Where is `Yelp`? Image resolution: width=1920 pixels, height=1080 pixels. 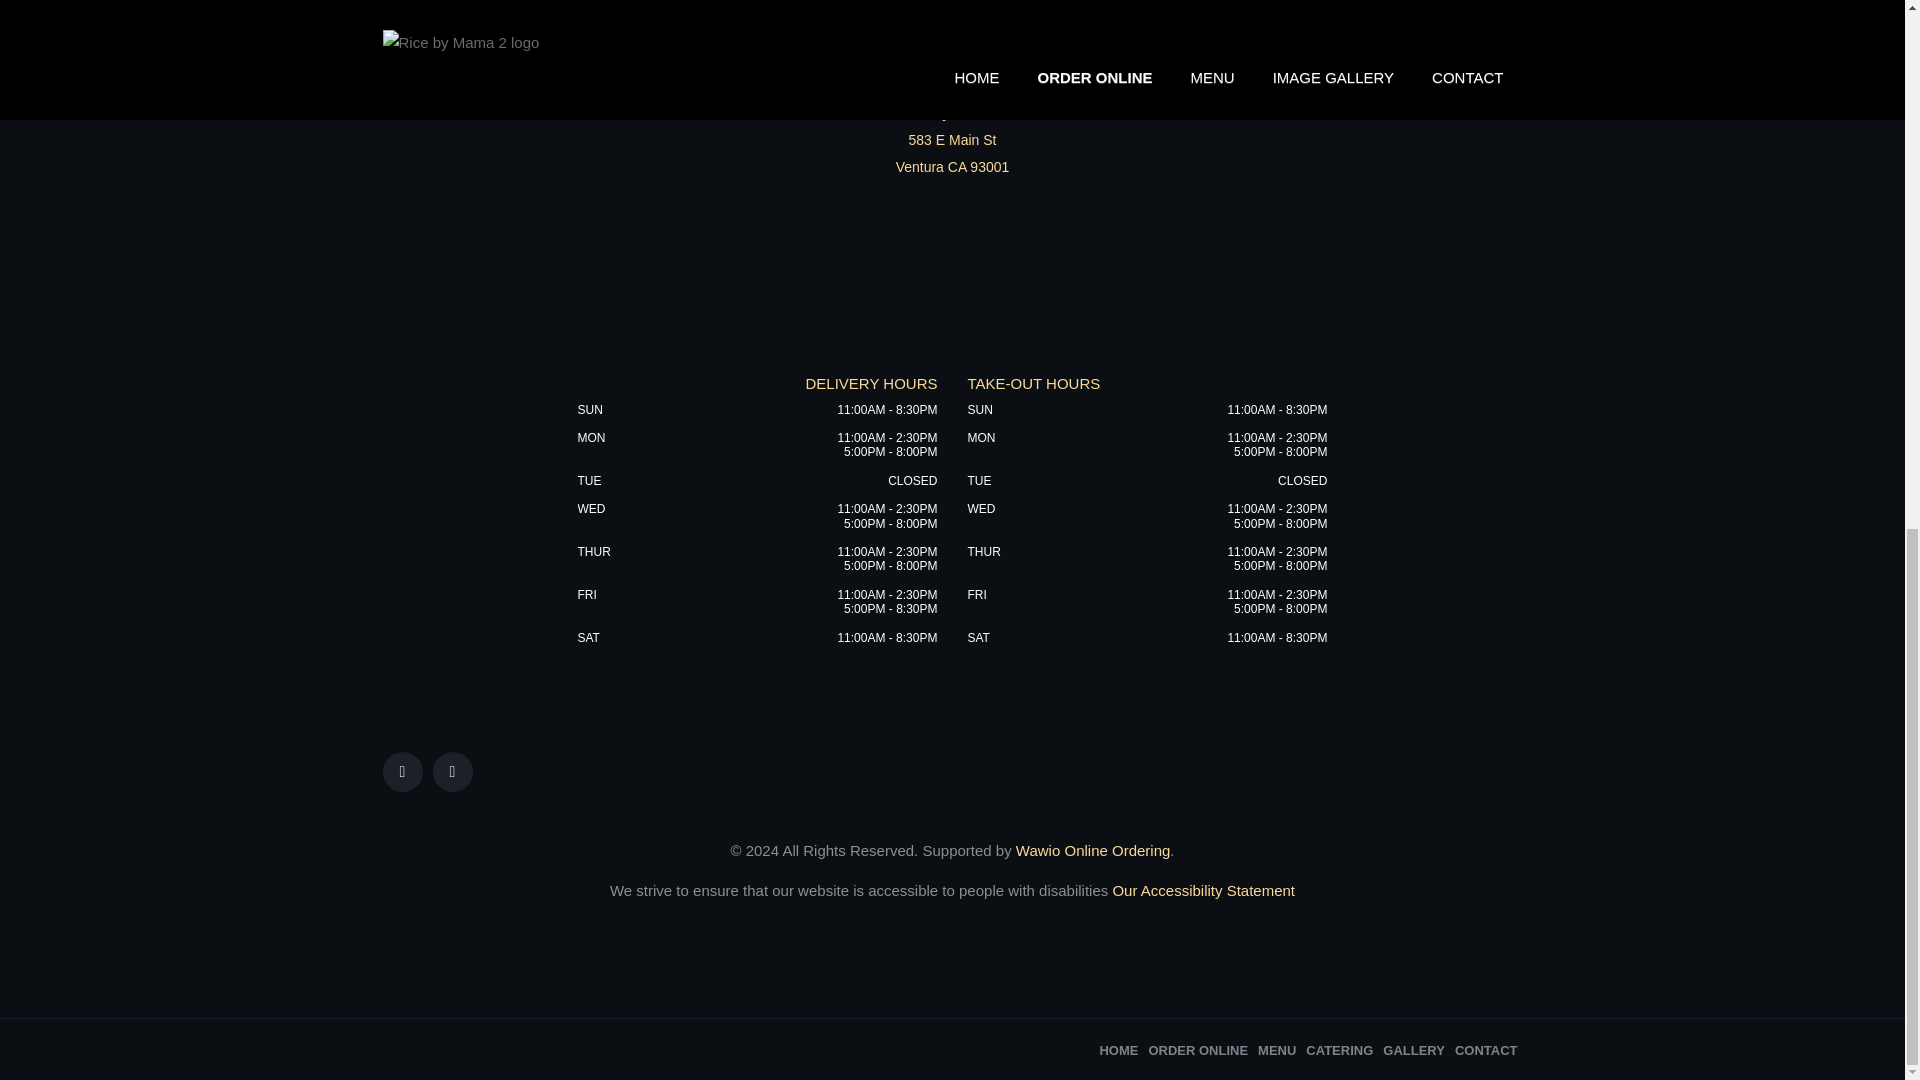 Yelp is located at coordinates (452, 771).